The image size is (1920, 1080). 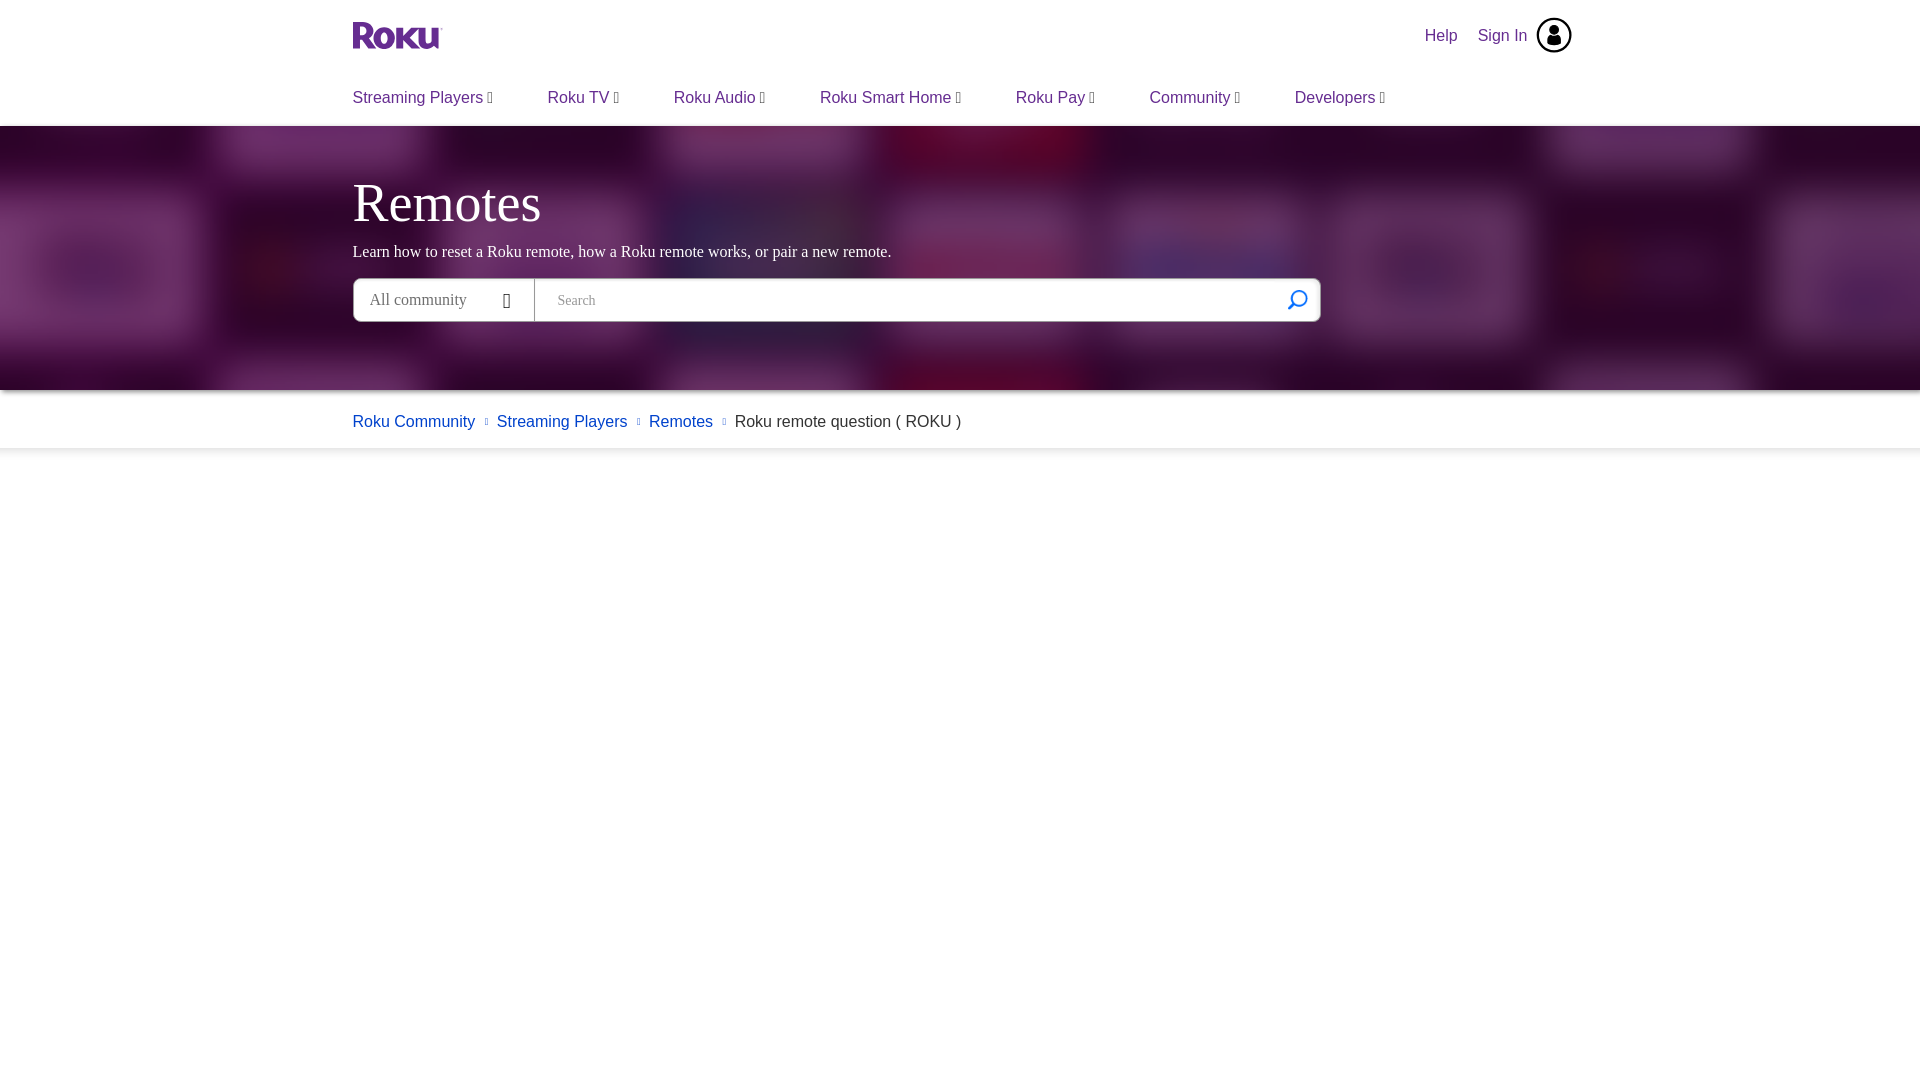 What do you see at coordinates (720, 97) in the screenshot?
I see `Roku Audio` at bounding box center [720, 97].